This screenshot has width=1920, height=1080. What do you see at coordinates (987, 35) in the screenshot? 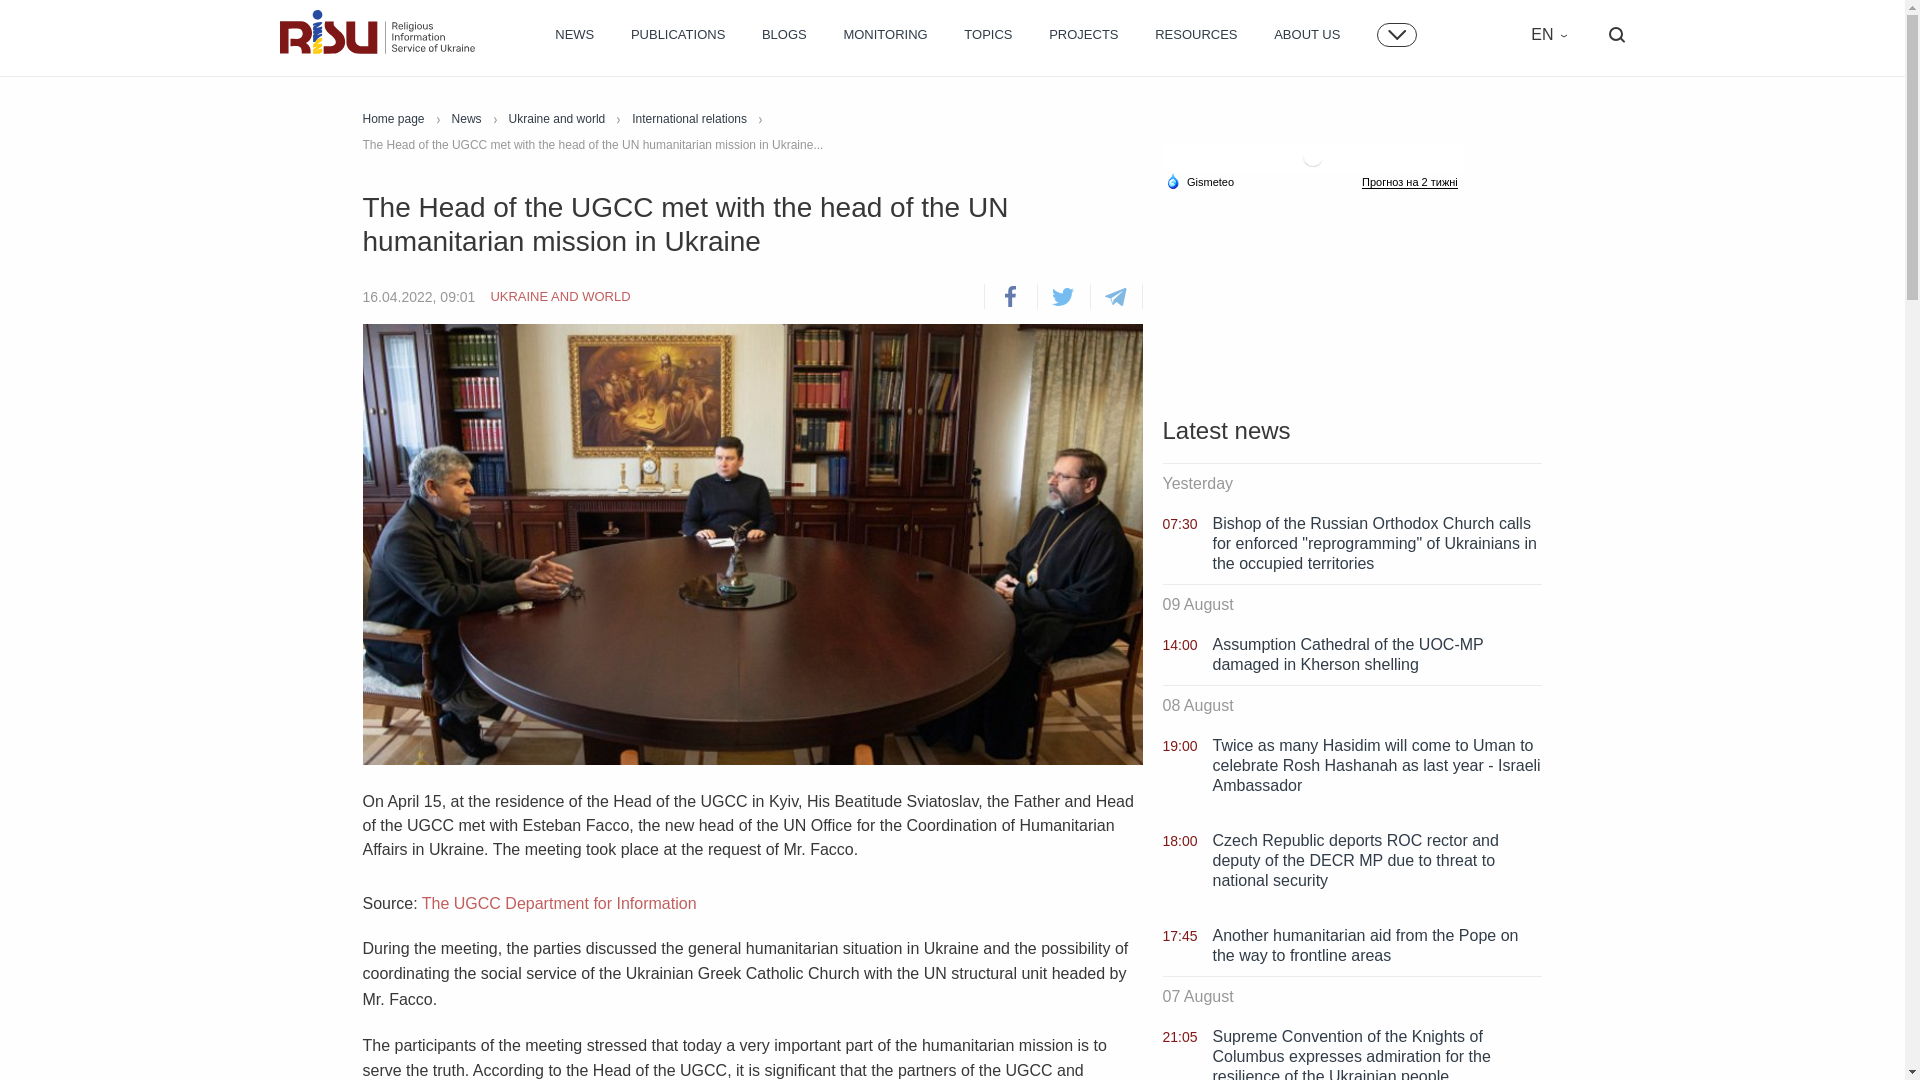
I see `TOPICS` at bounding box center [987, 35].